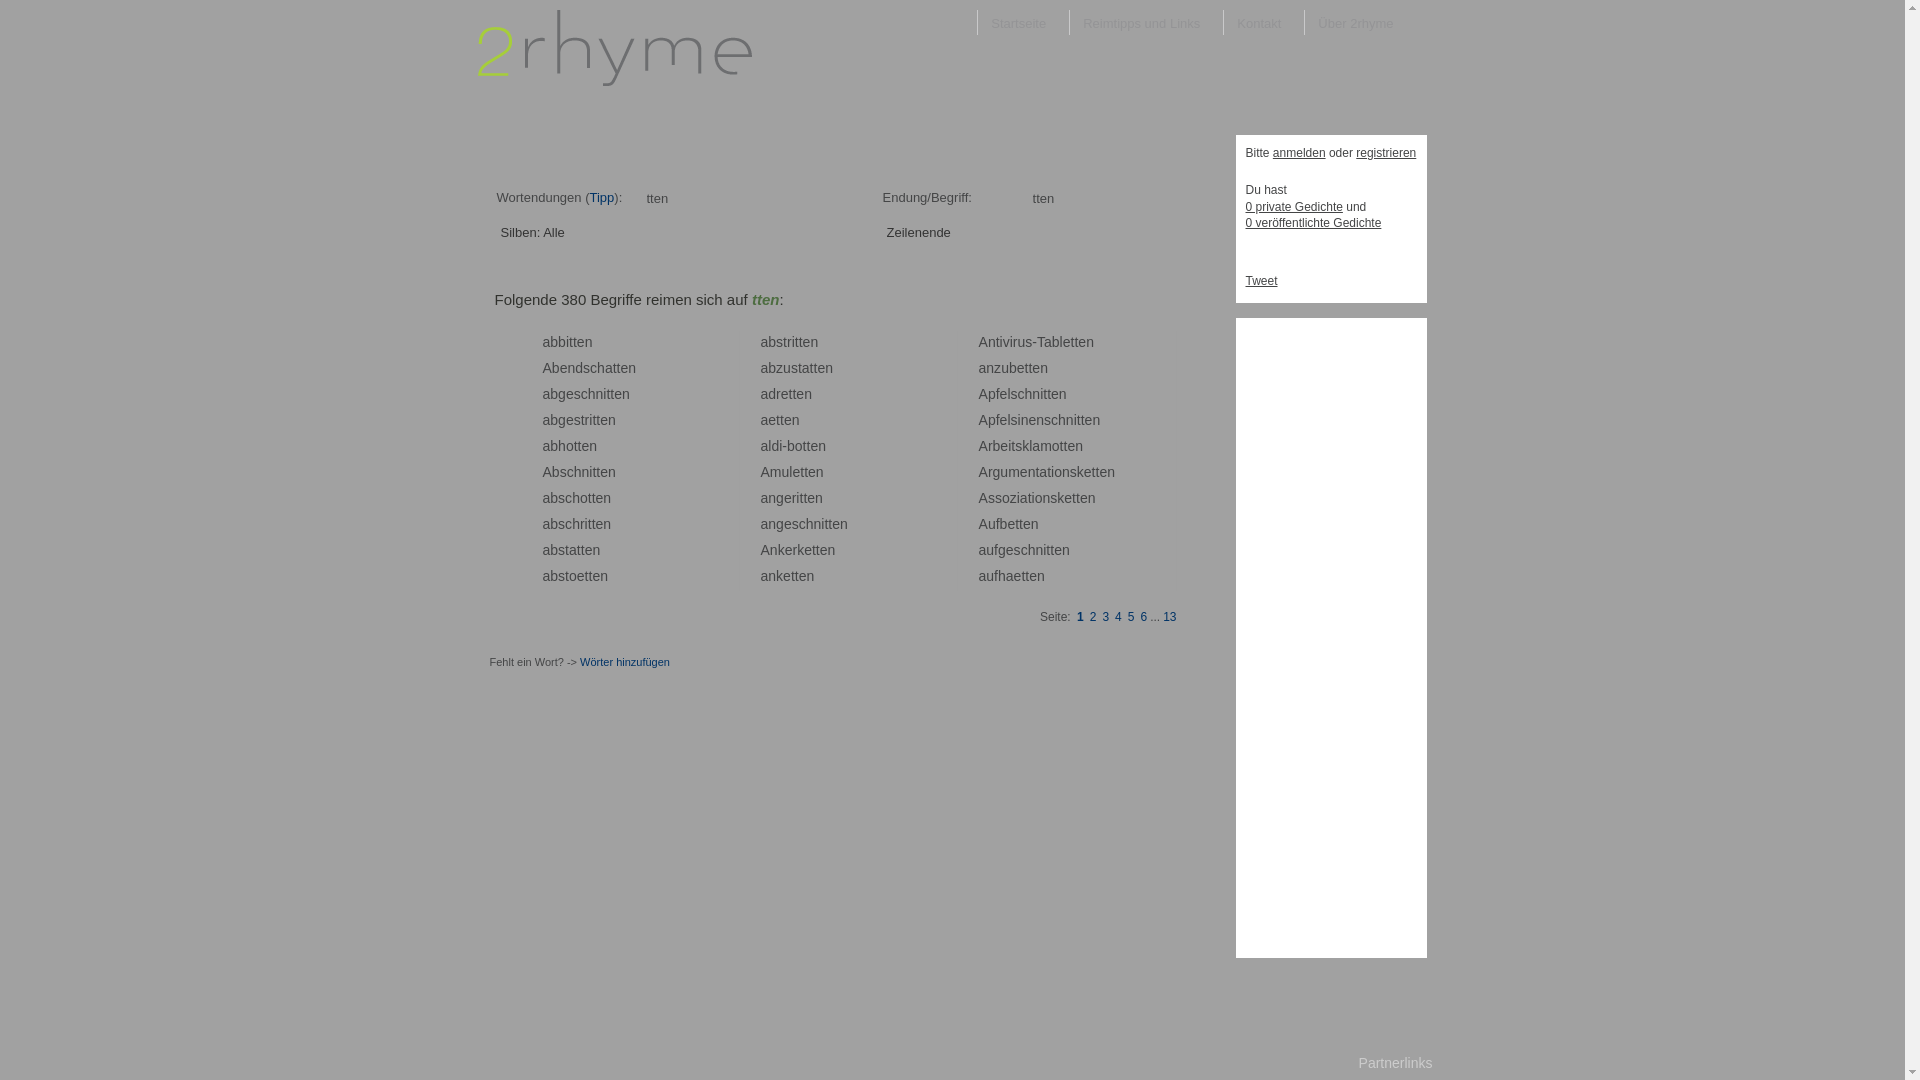 This screenshot has height=1080, width=1920. What do you see at coordinates (797, 342) in the screenshot?
I see `t` at bounding box center [797, 342].